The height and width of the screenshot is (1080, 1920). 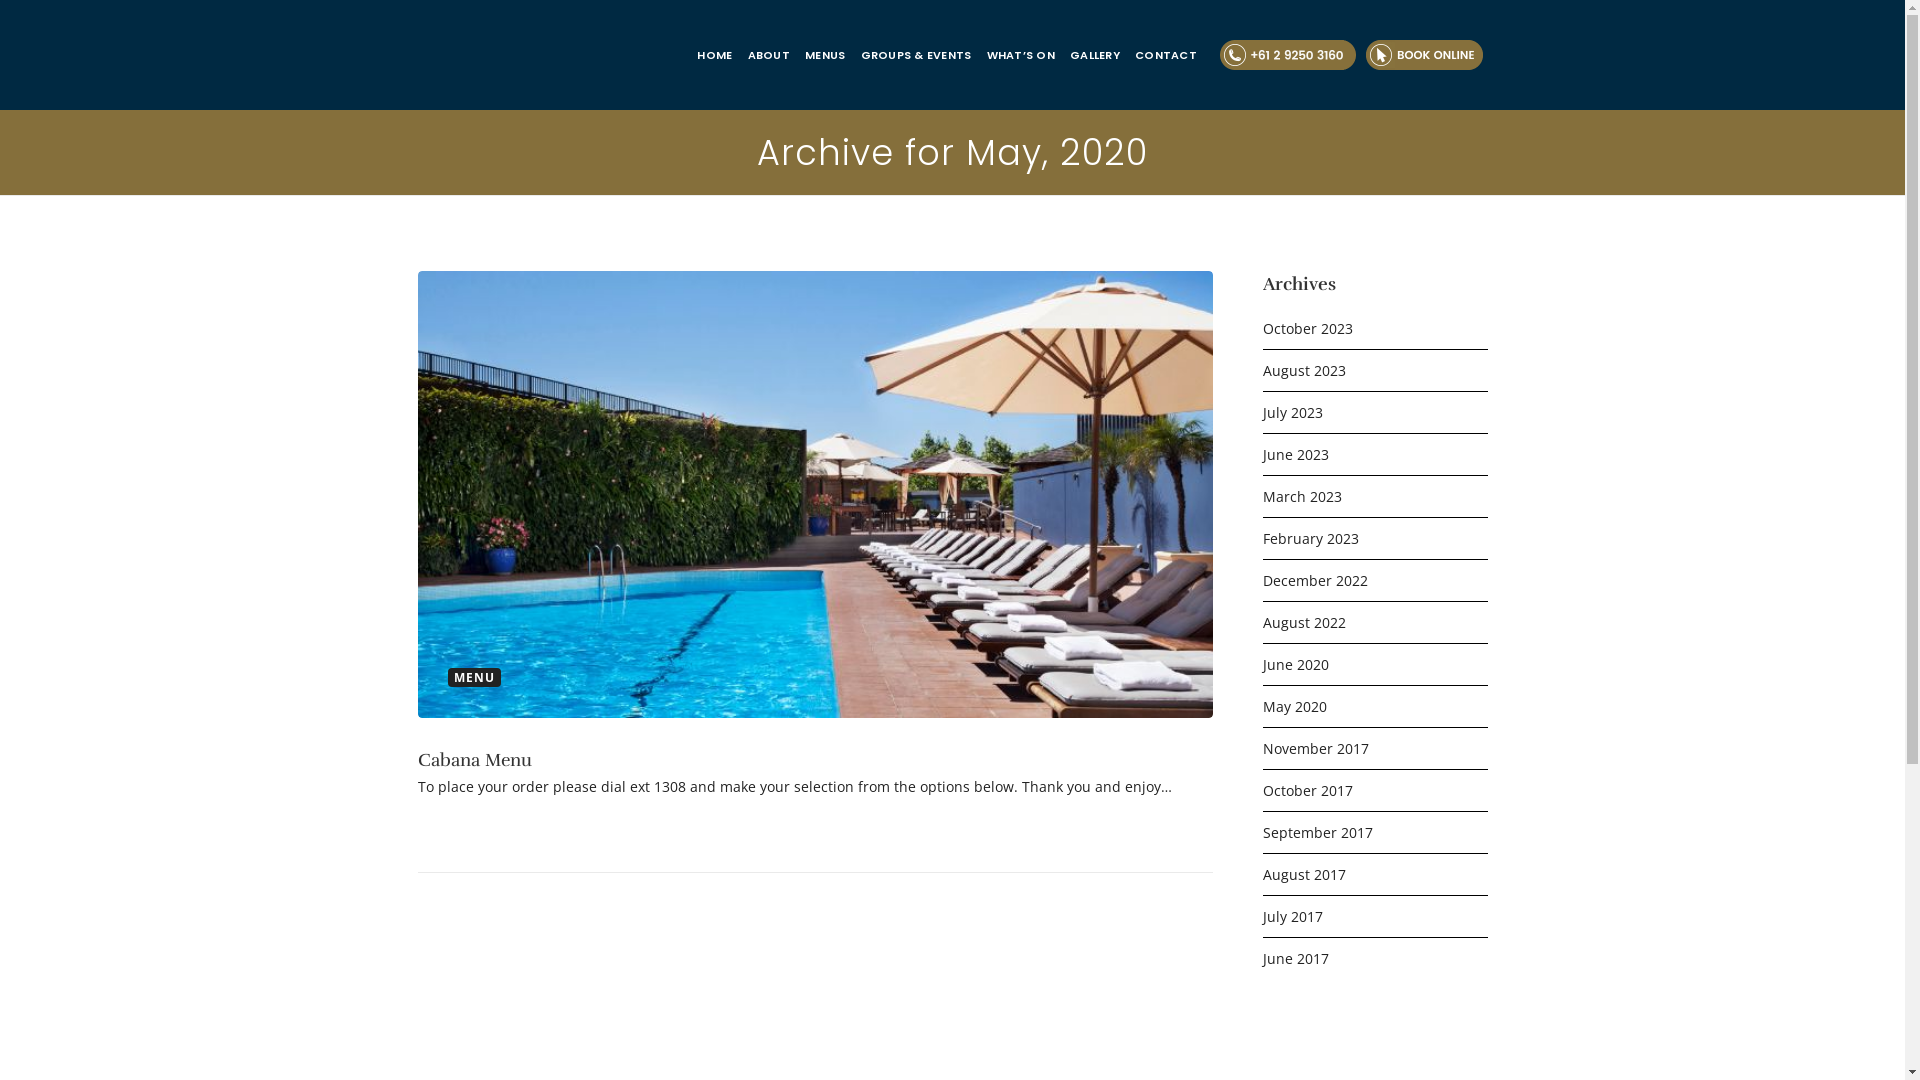 What do you see at coordinates (1374, 538) in the screenshot?
I see `February 2023` at bounding box center [1374, 538].